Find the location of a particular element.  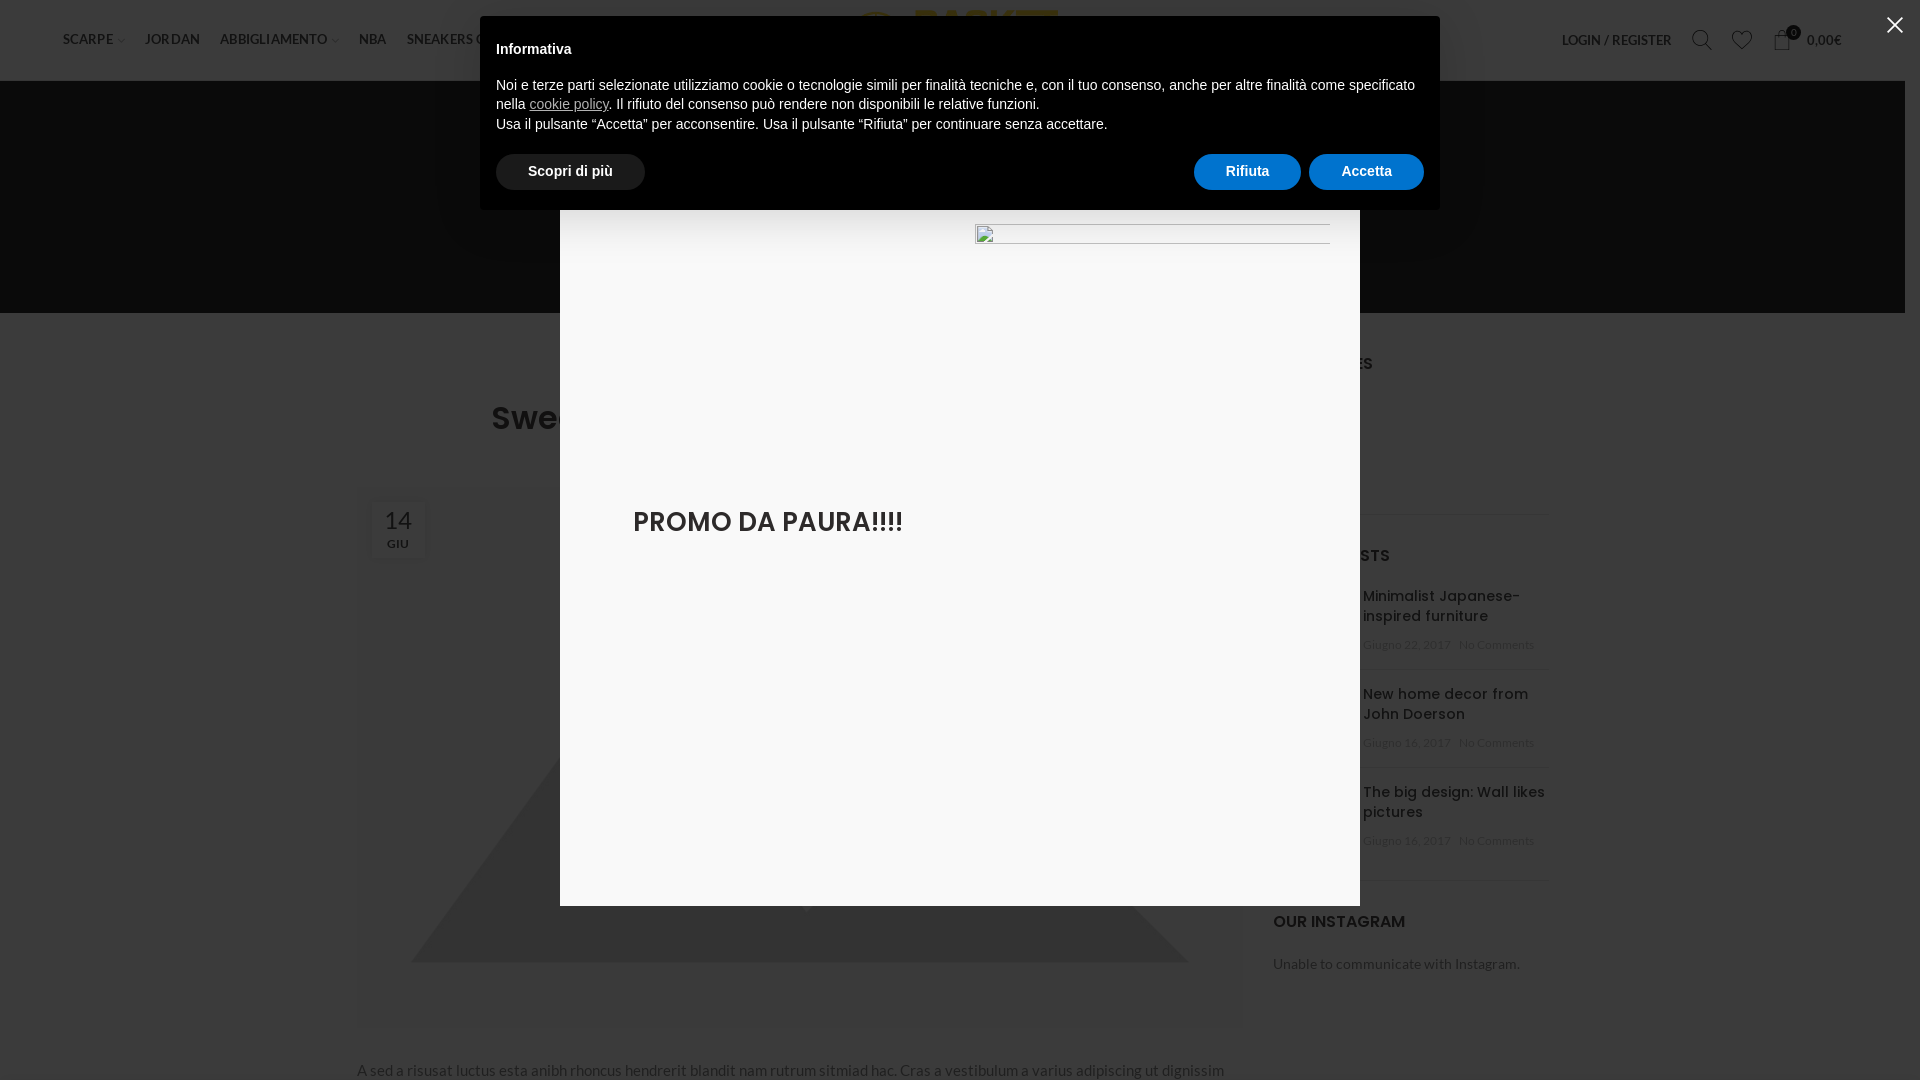

SNEAKERS CUSTOM is located at coordinates (470, 40).